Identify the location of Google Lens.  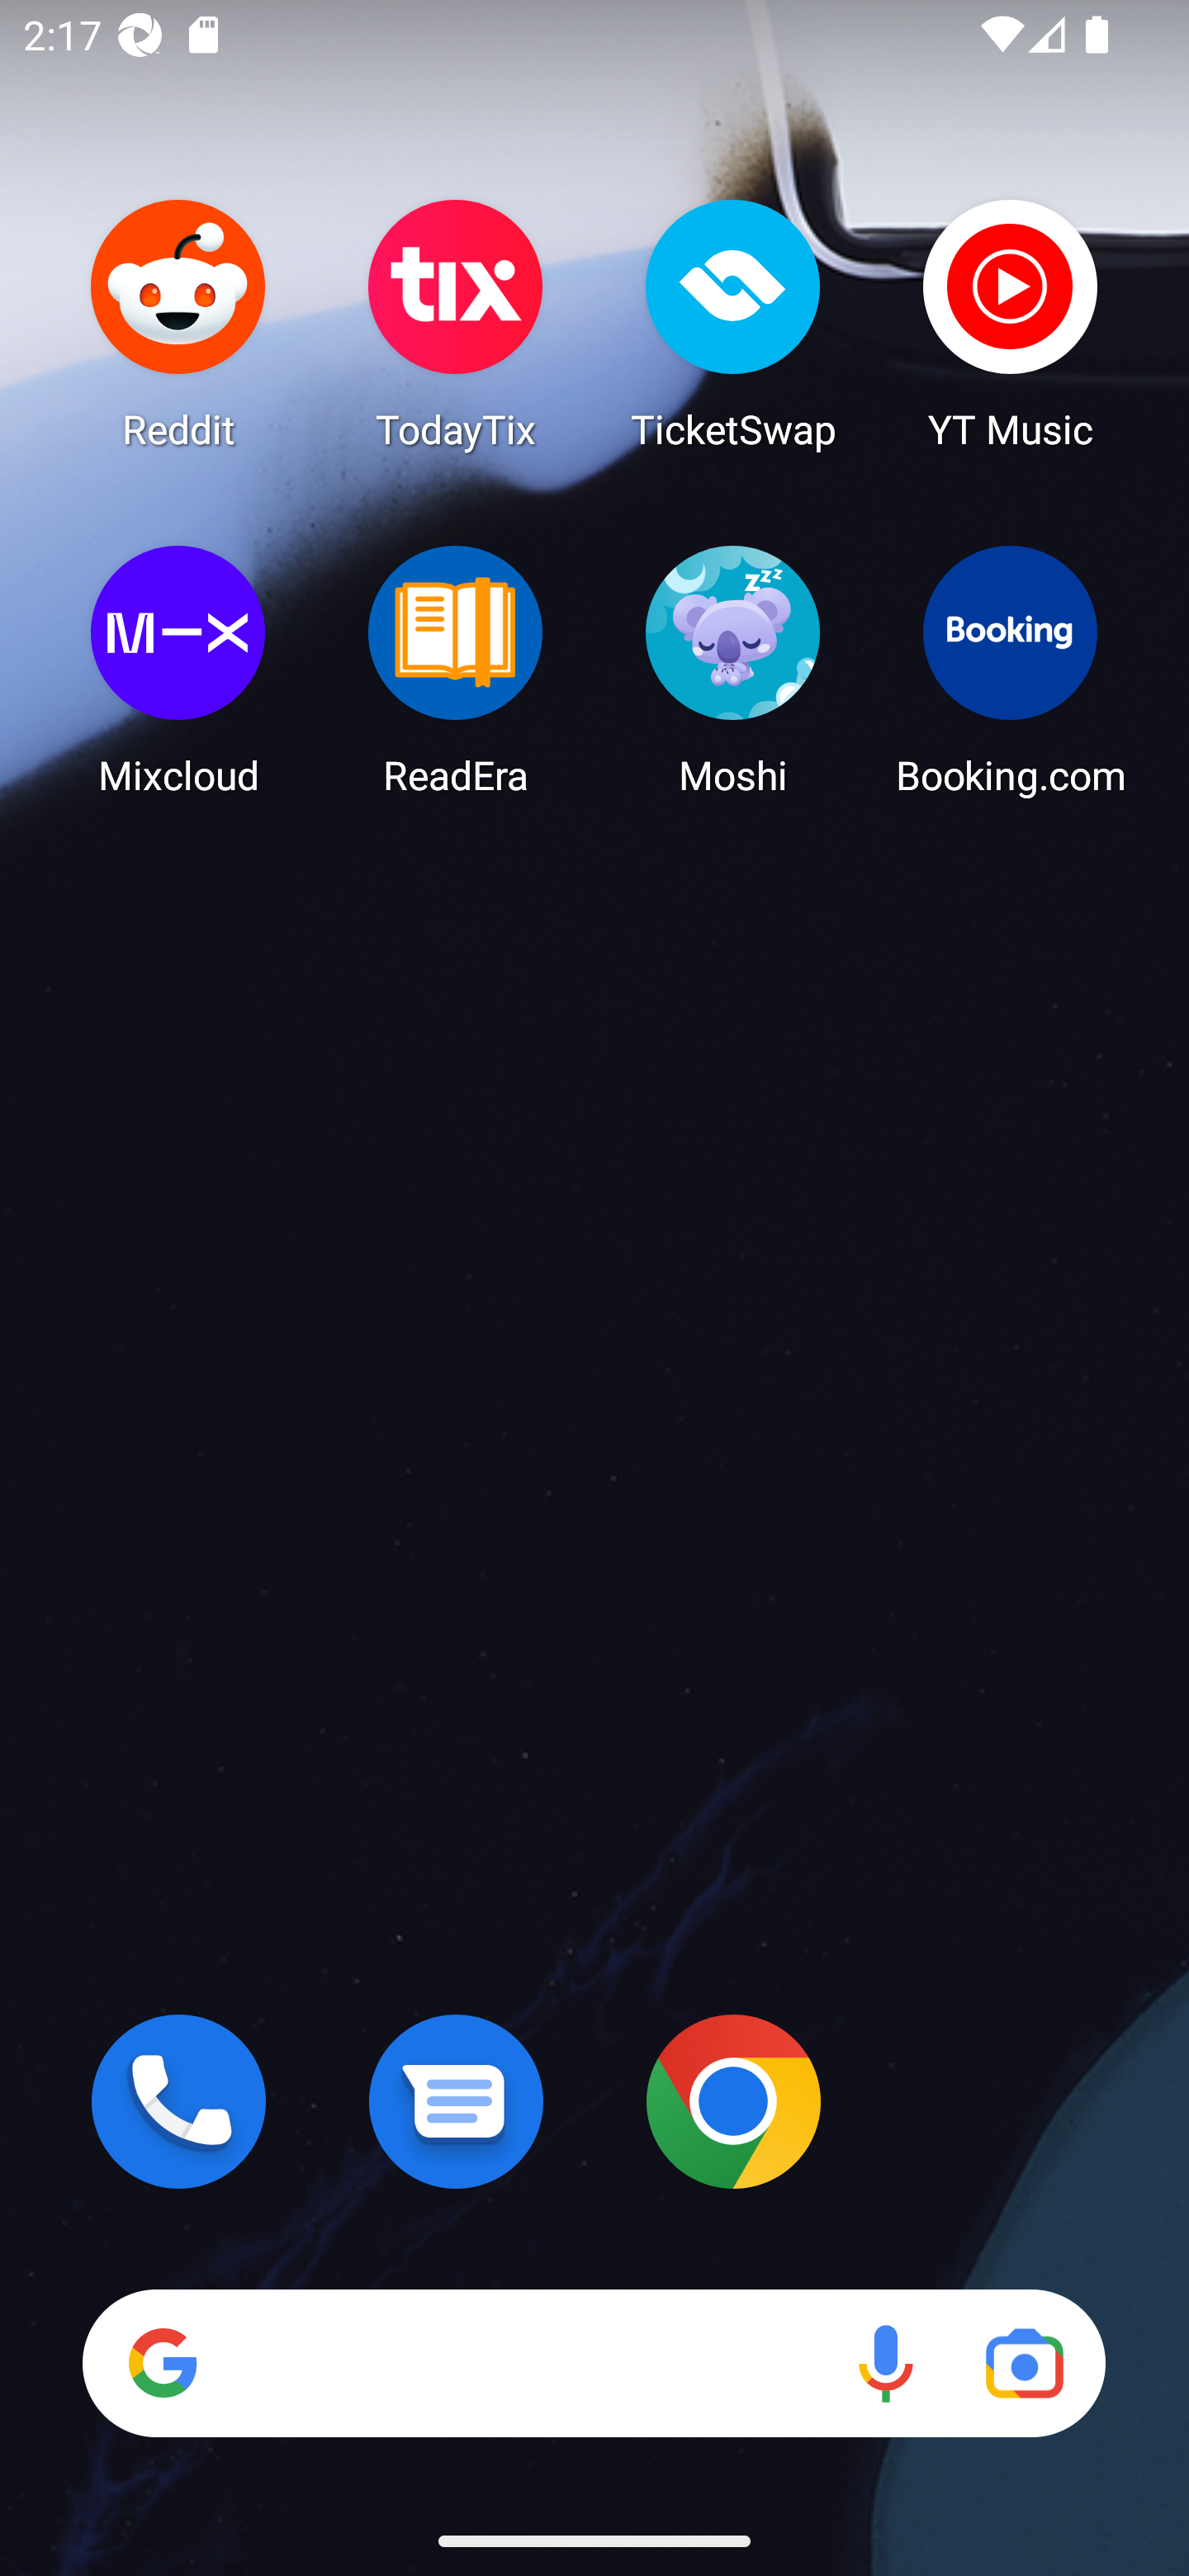
(1024, 2363).